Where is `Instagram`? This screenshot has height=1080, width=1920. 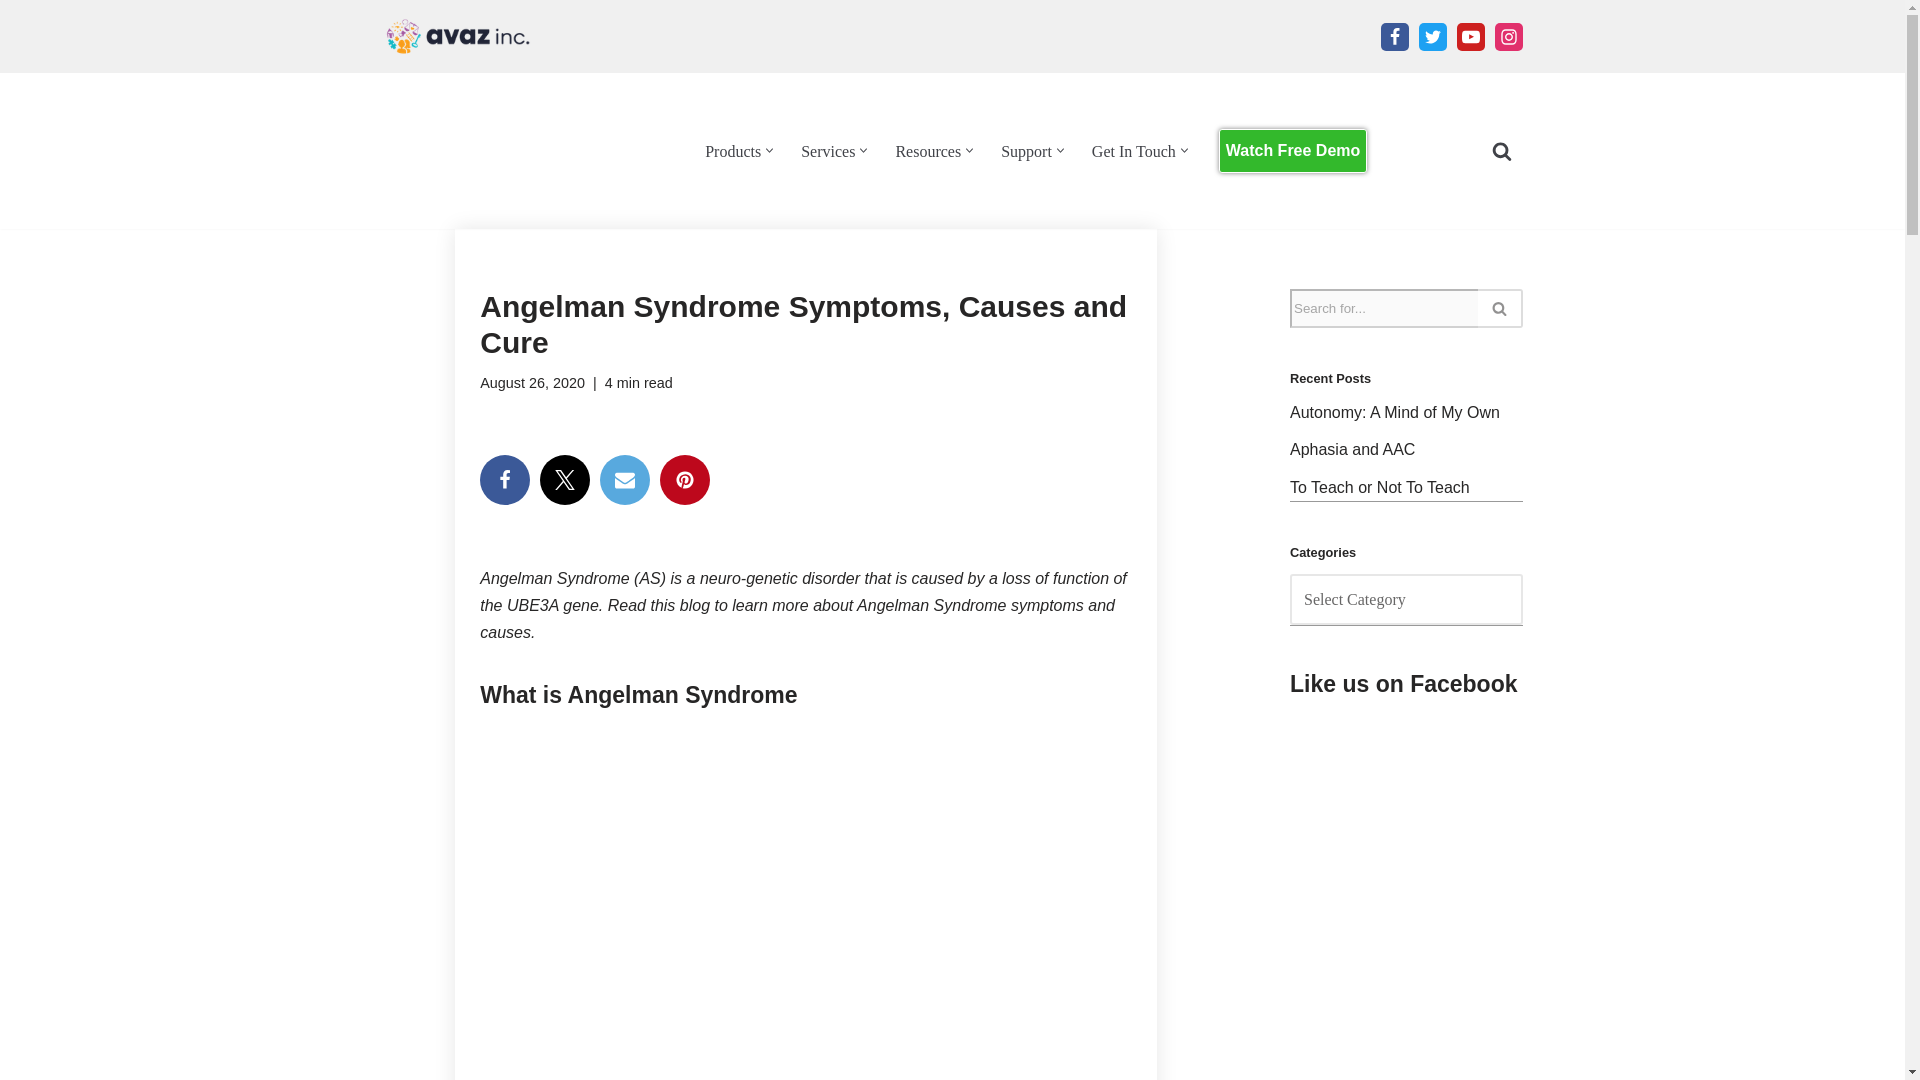
Instagram is located at coordinates (1508, 36).